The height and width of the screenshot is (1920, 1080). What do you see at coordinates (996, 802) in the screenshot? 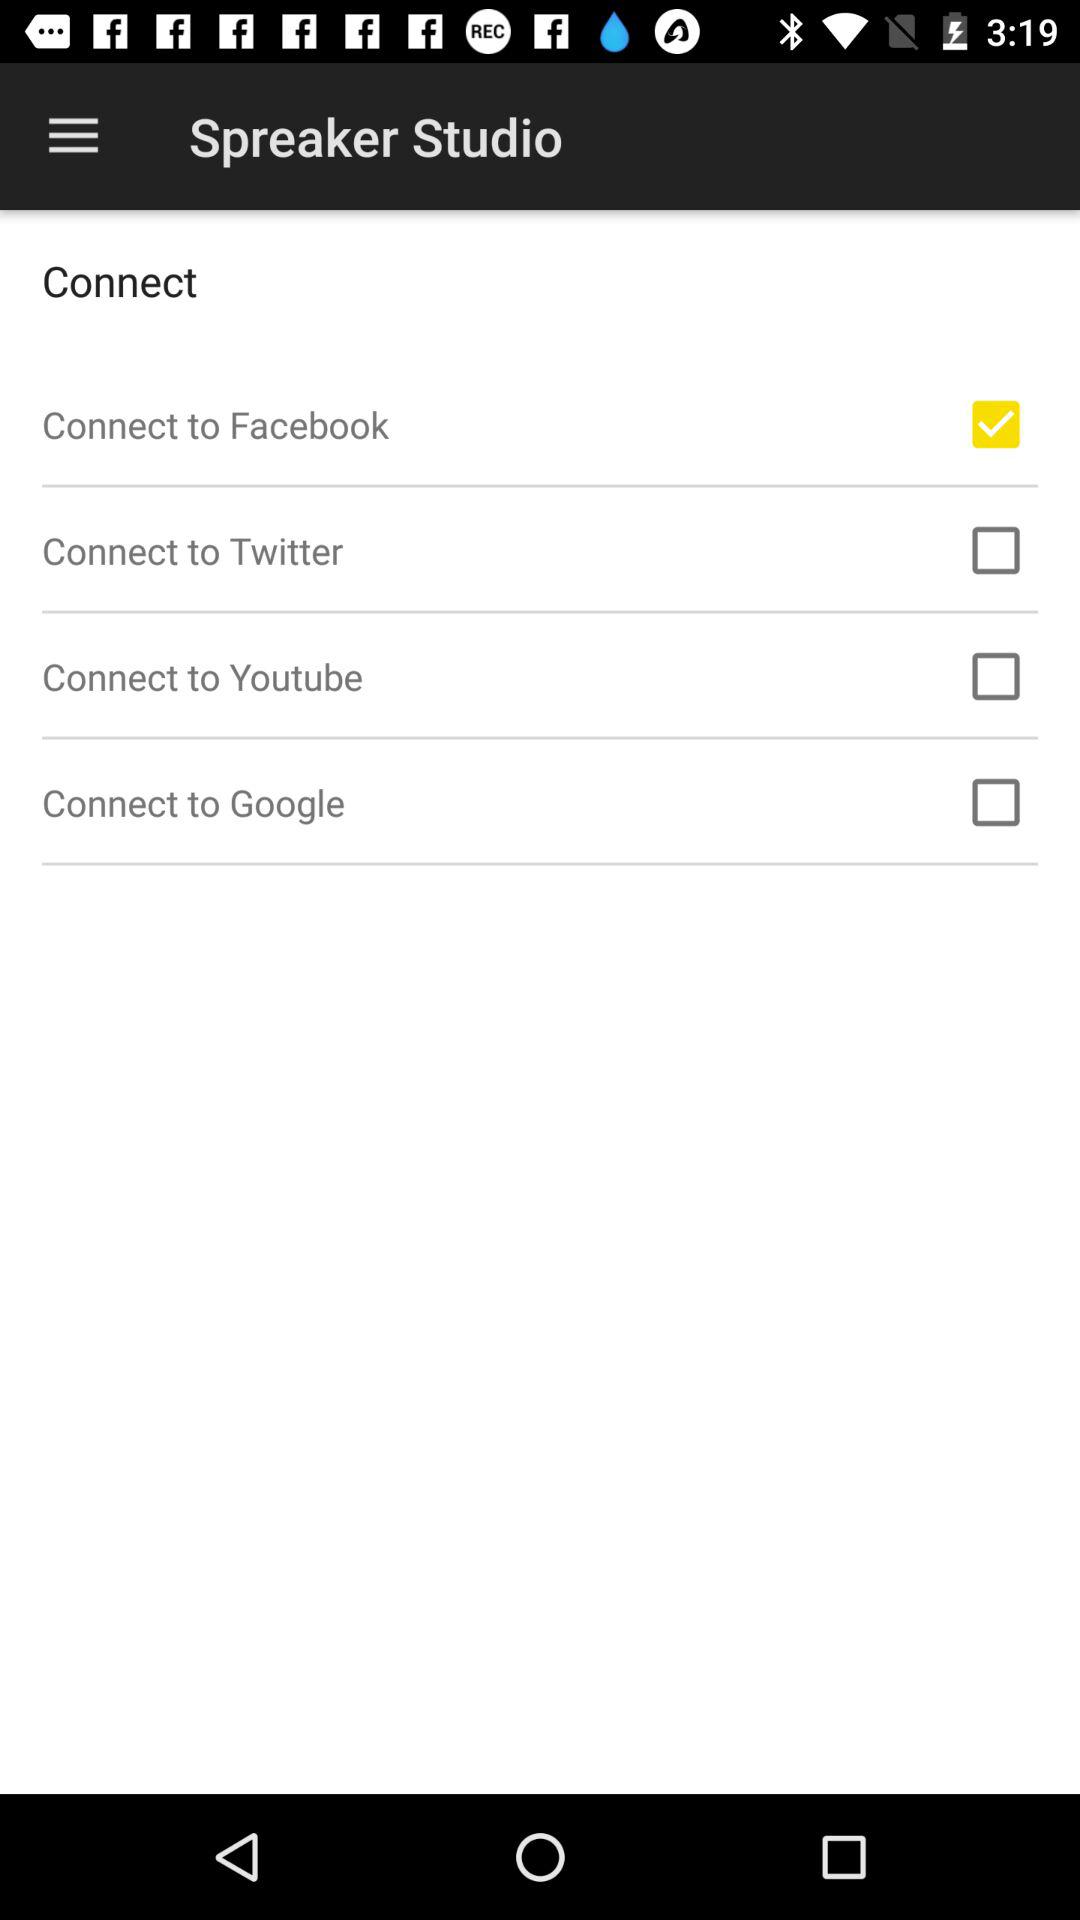
I see `connect to google` at bounding box center [996, 802].